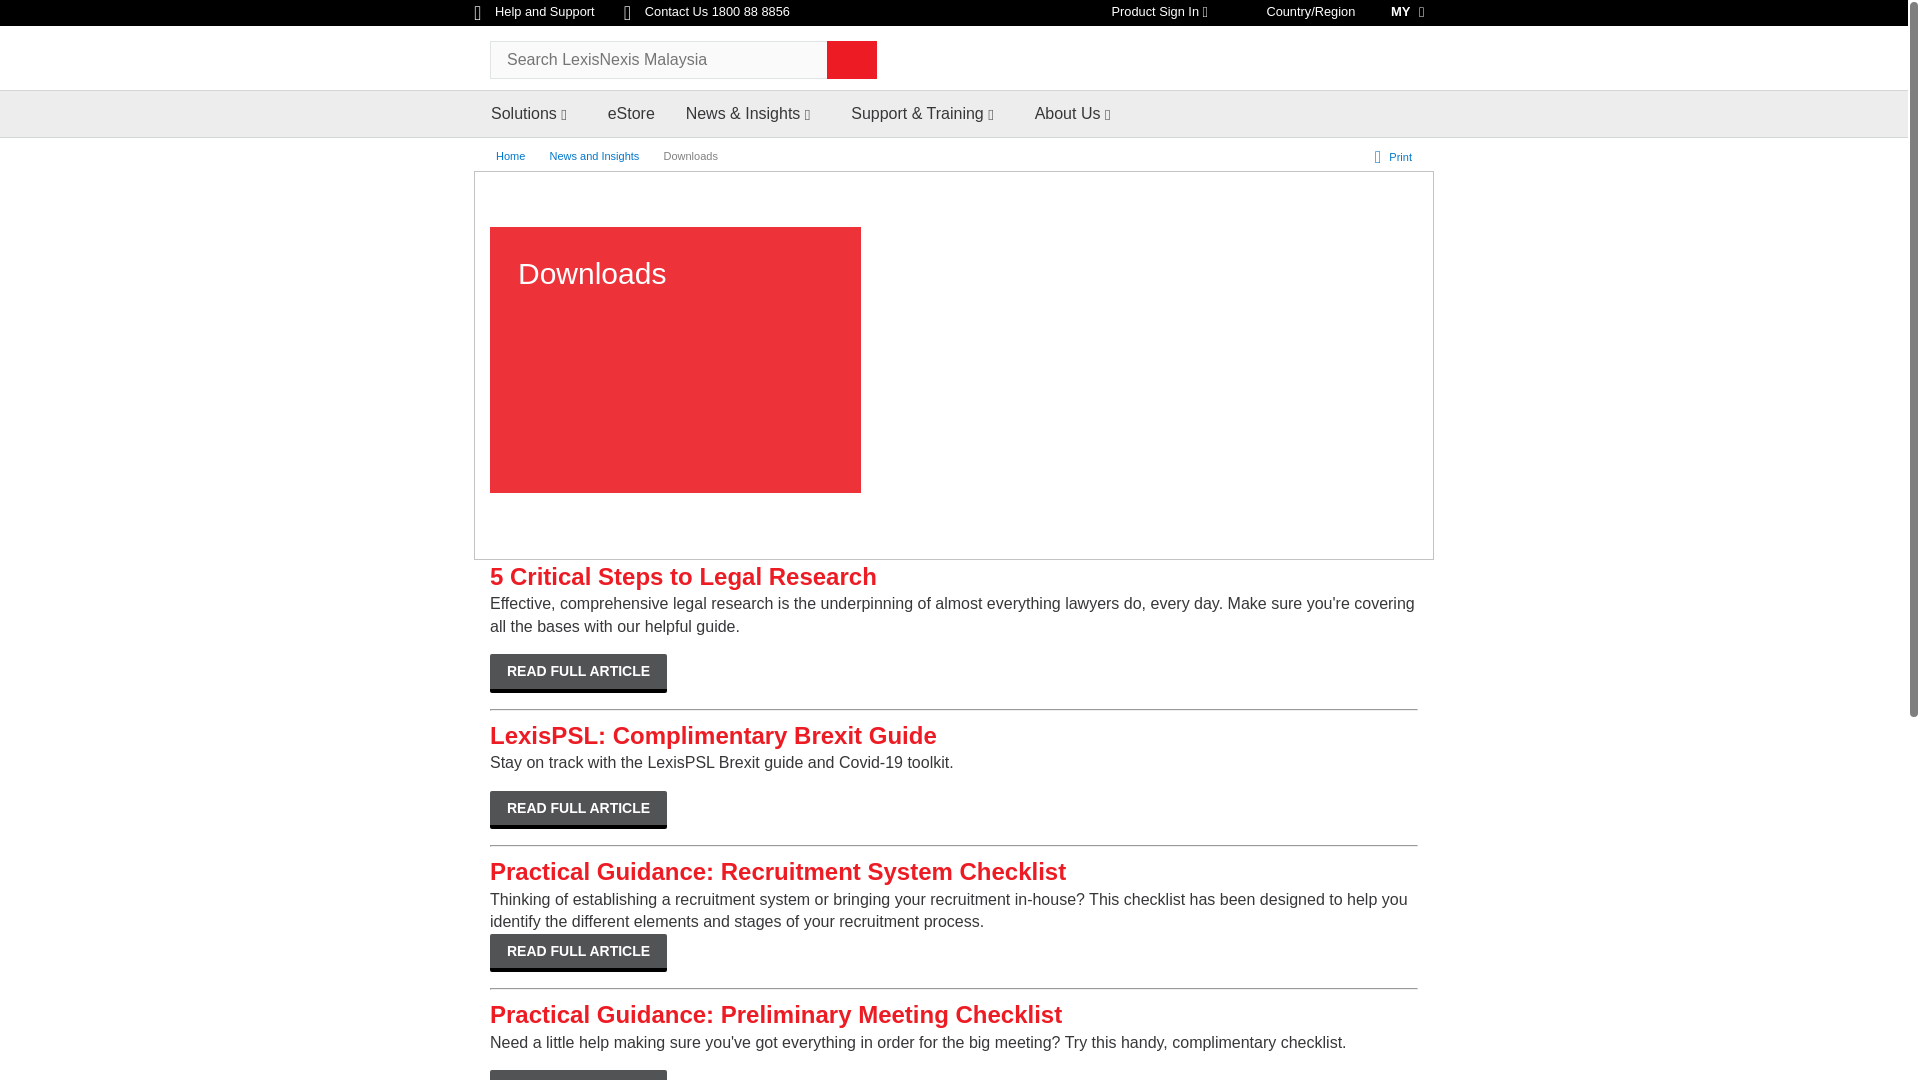 The width and height of the screenshot is (1920, 1080). I want to click on Contact Us 1800 88 8856, so click(706, 12).